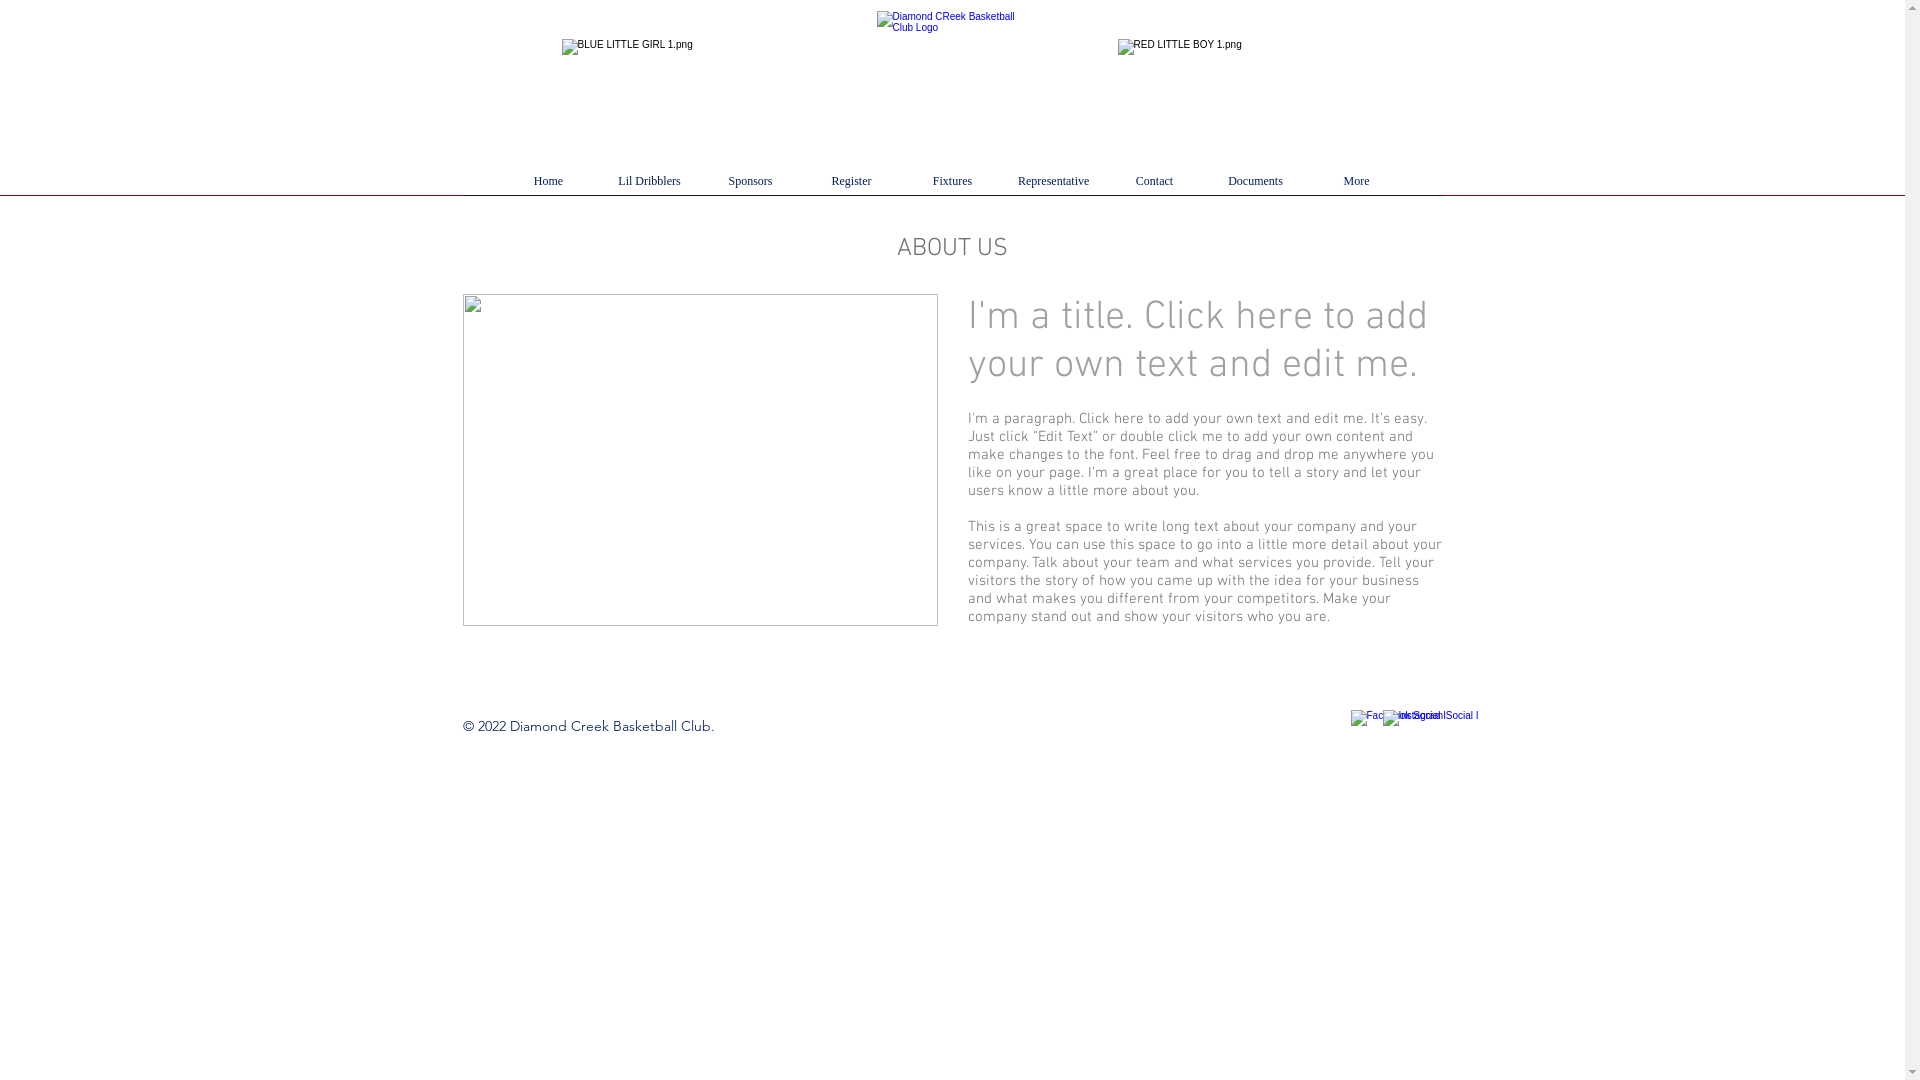  I want to click on Lil Dribblers, so click(650, 188).